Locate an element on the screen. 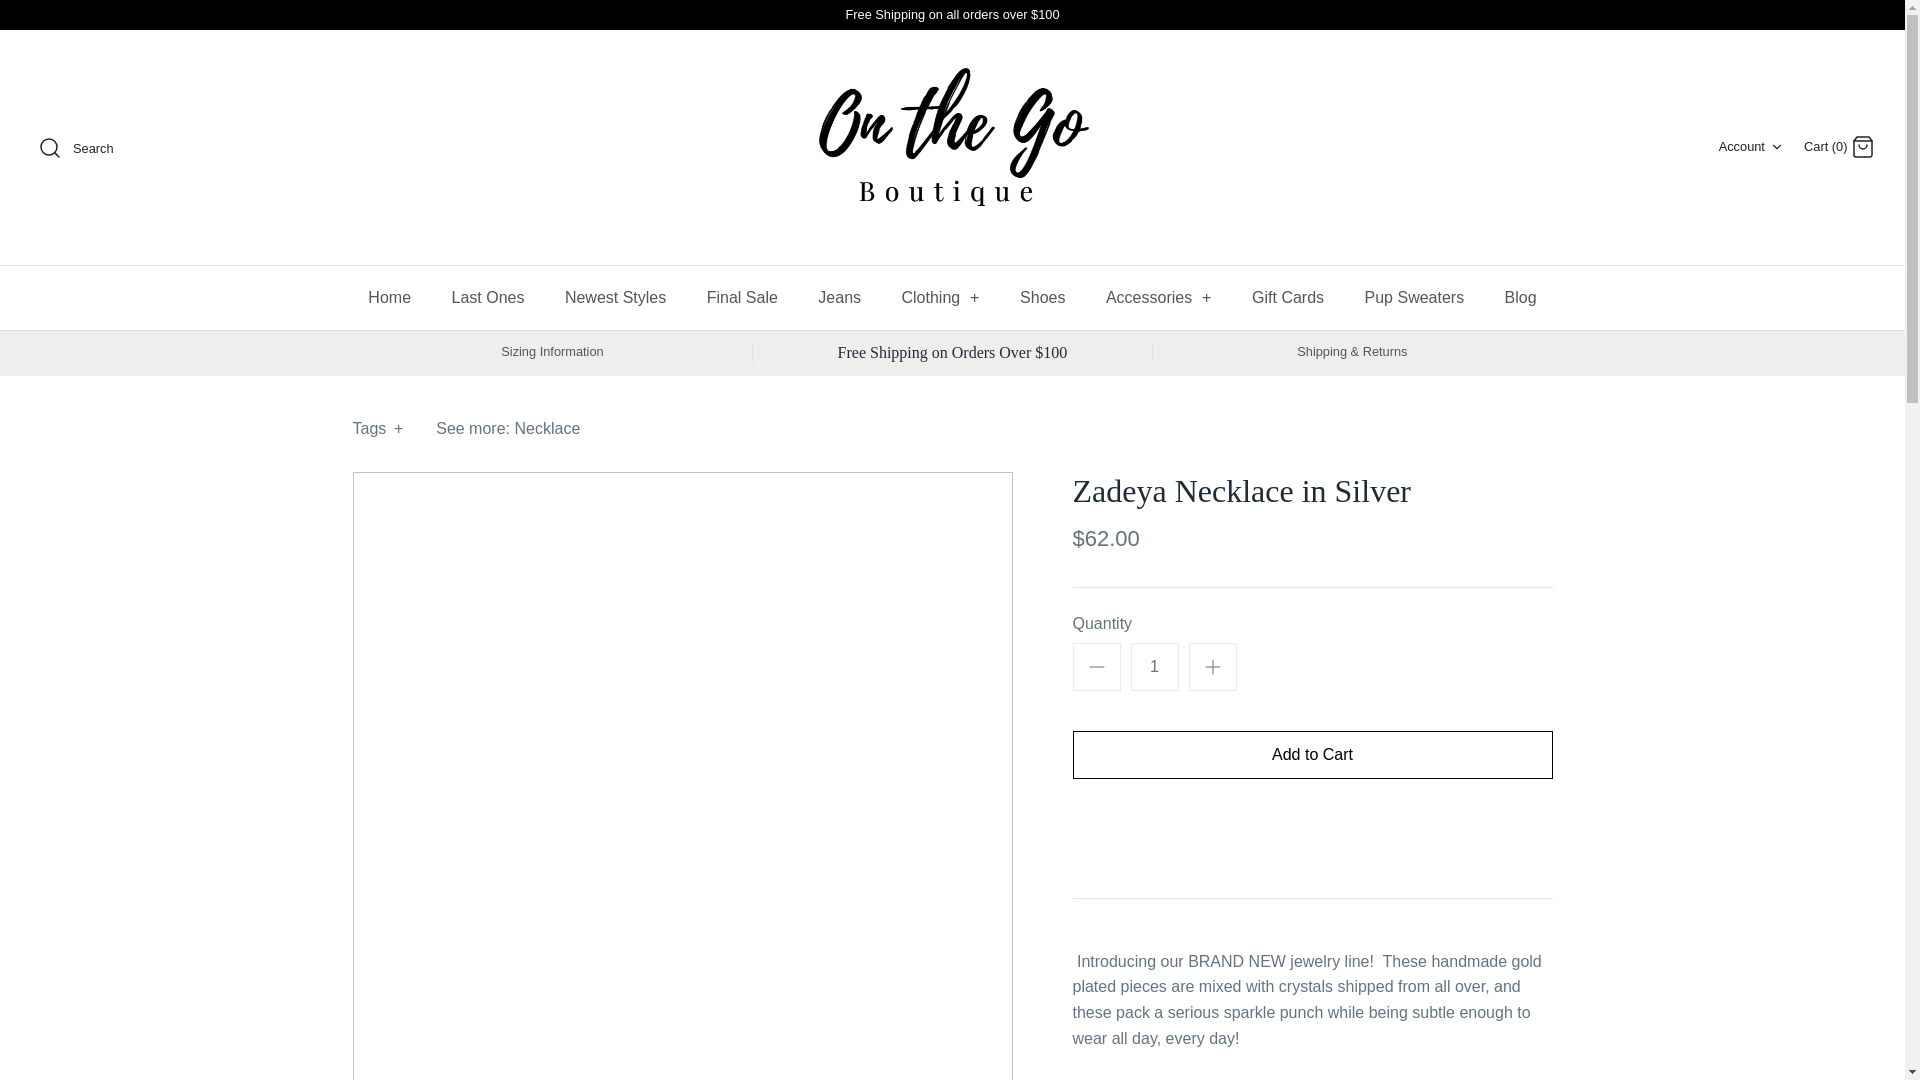  Down is located at coordinates (1776, 147).